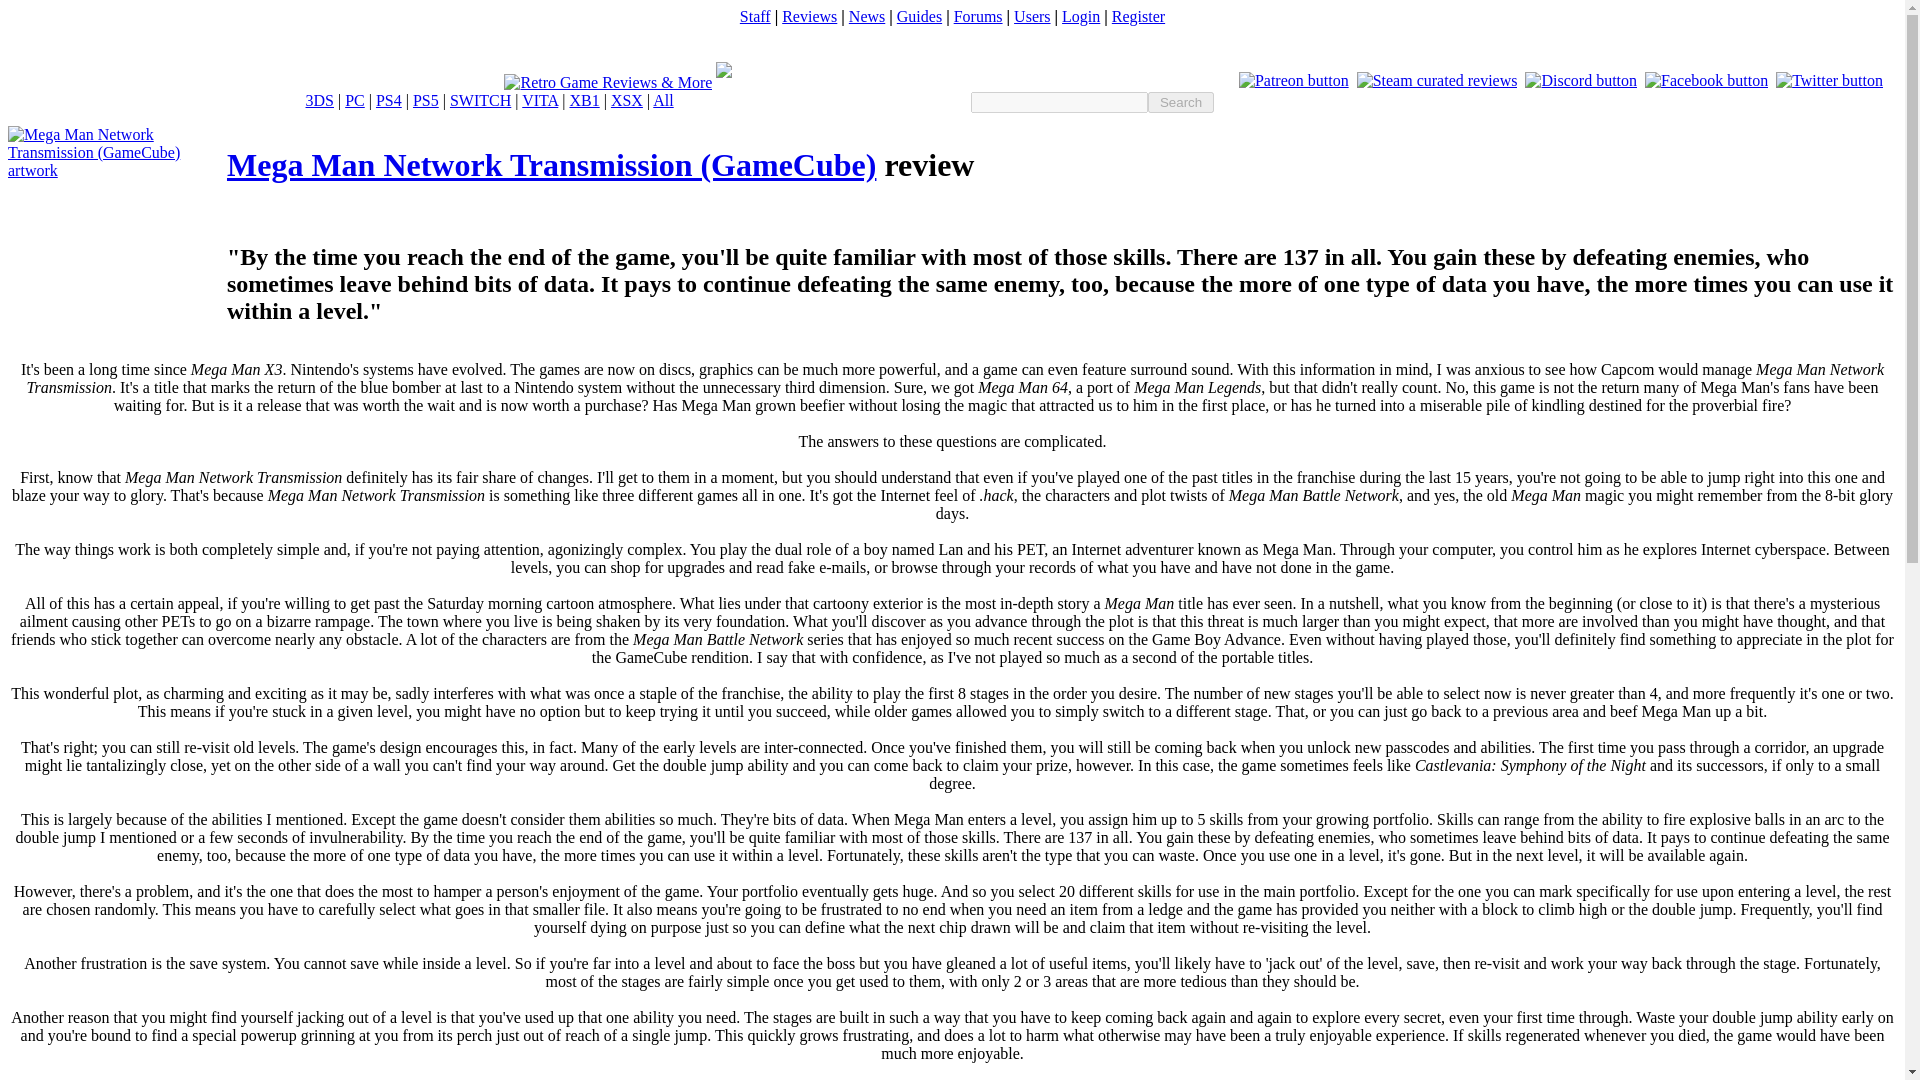 Image resolution: width=1920 pixels, height=1080 pixels. Describe the element at coordinates (1032, 16) in the screenshot. I see `Users` at that location.